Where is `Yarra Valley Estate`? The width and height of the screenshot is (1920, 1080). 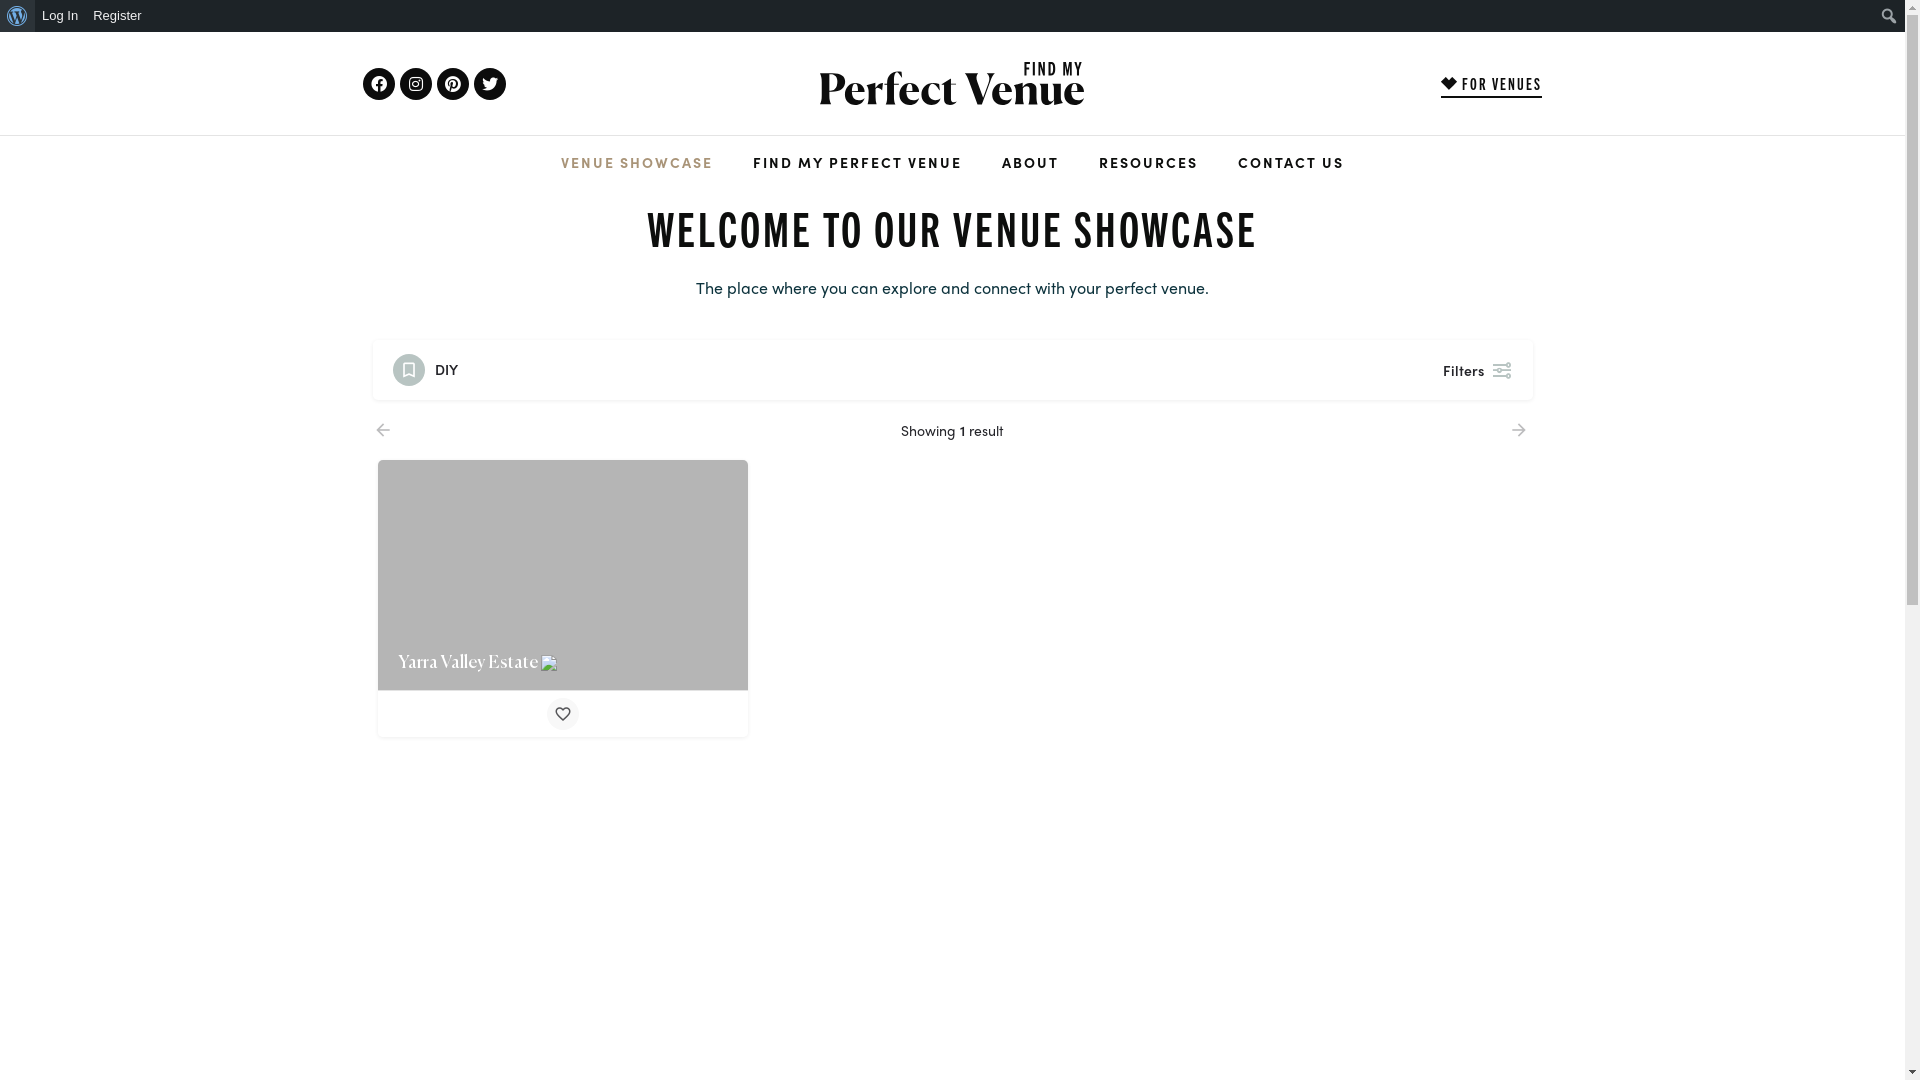 Yarra Valley Estate is located at coordinates (563, 575).